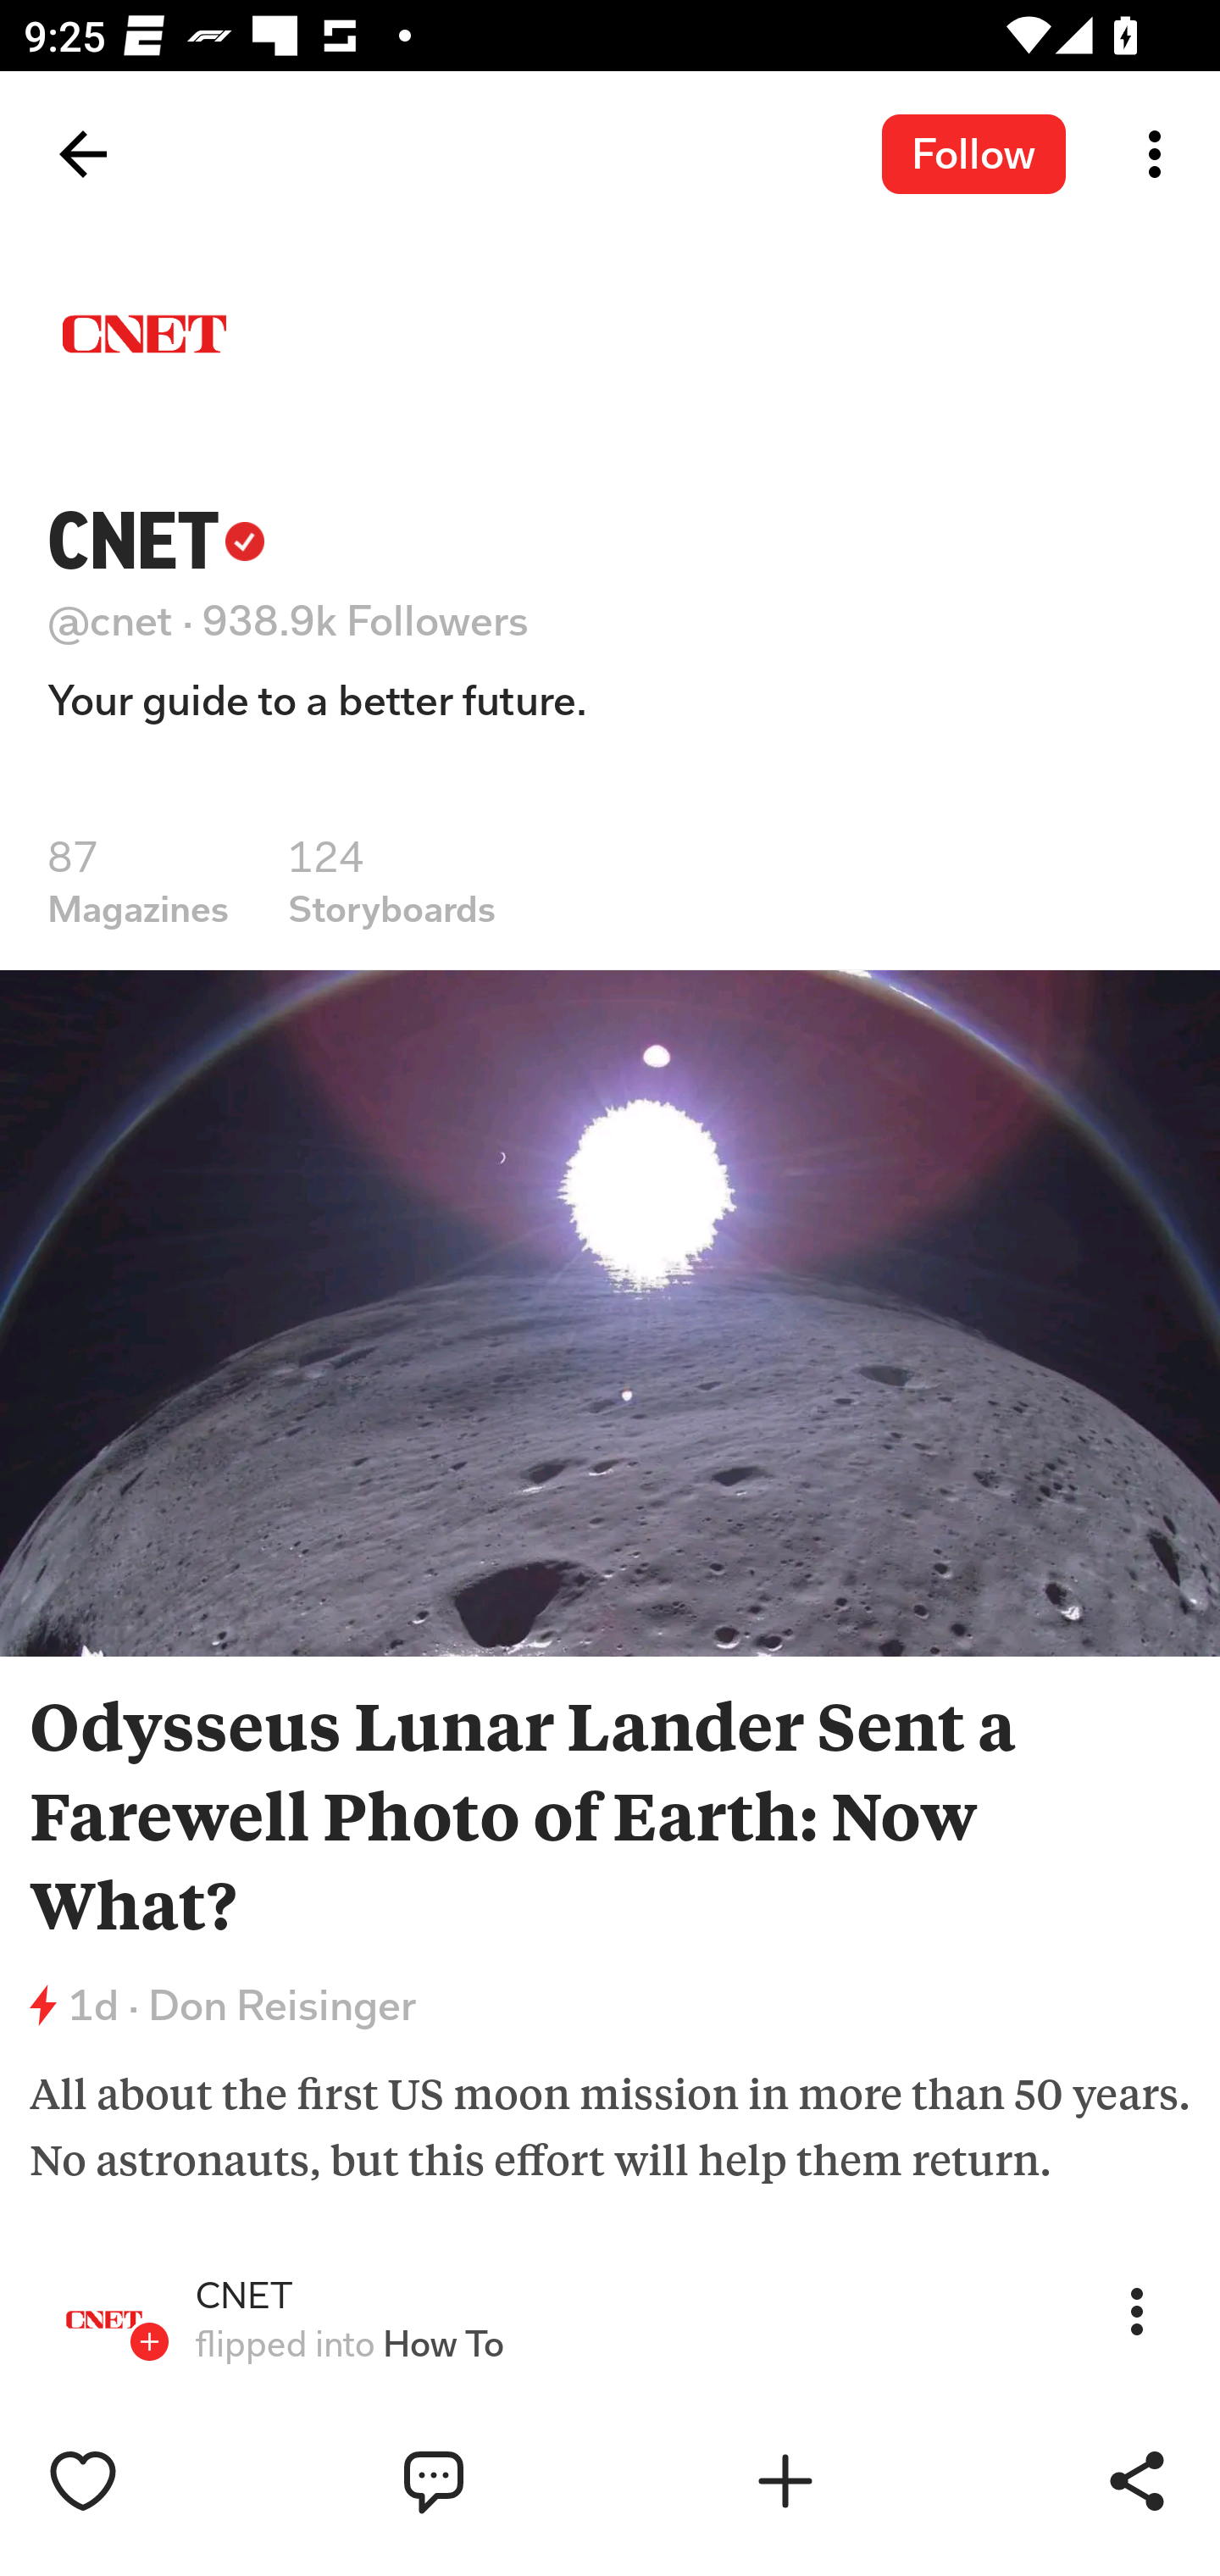 The width and height of the screenshot is (1220, 2576). I want to click on flipped into How To, so click(350, 2344).